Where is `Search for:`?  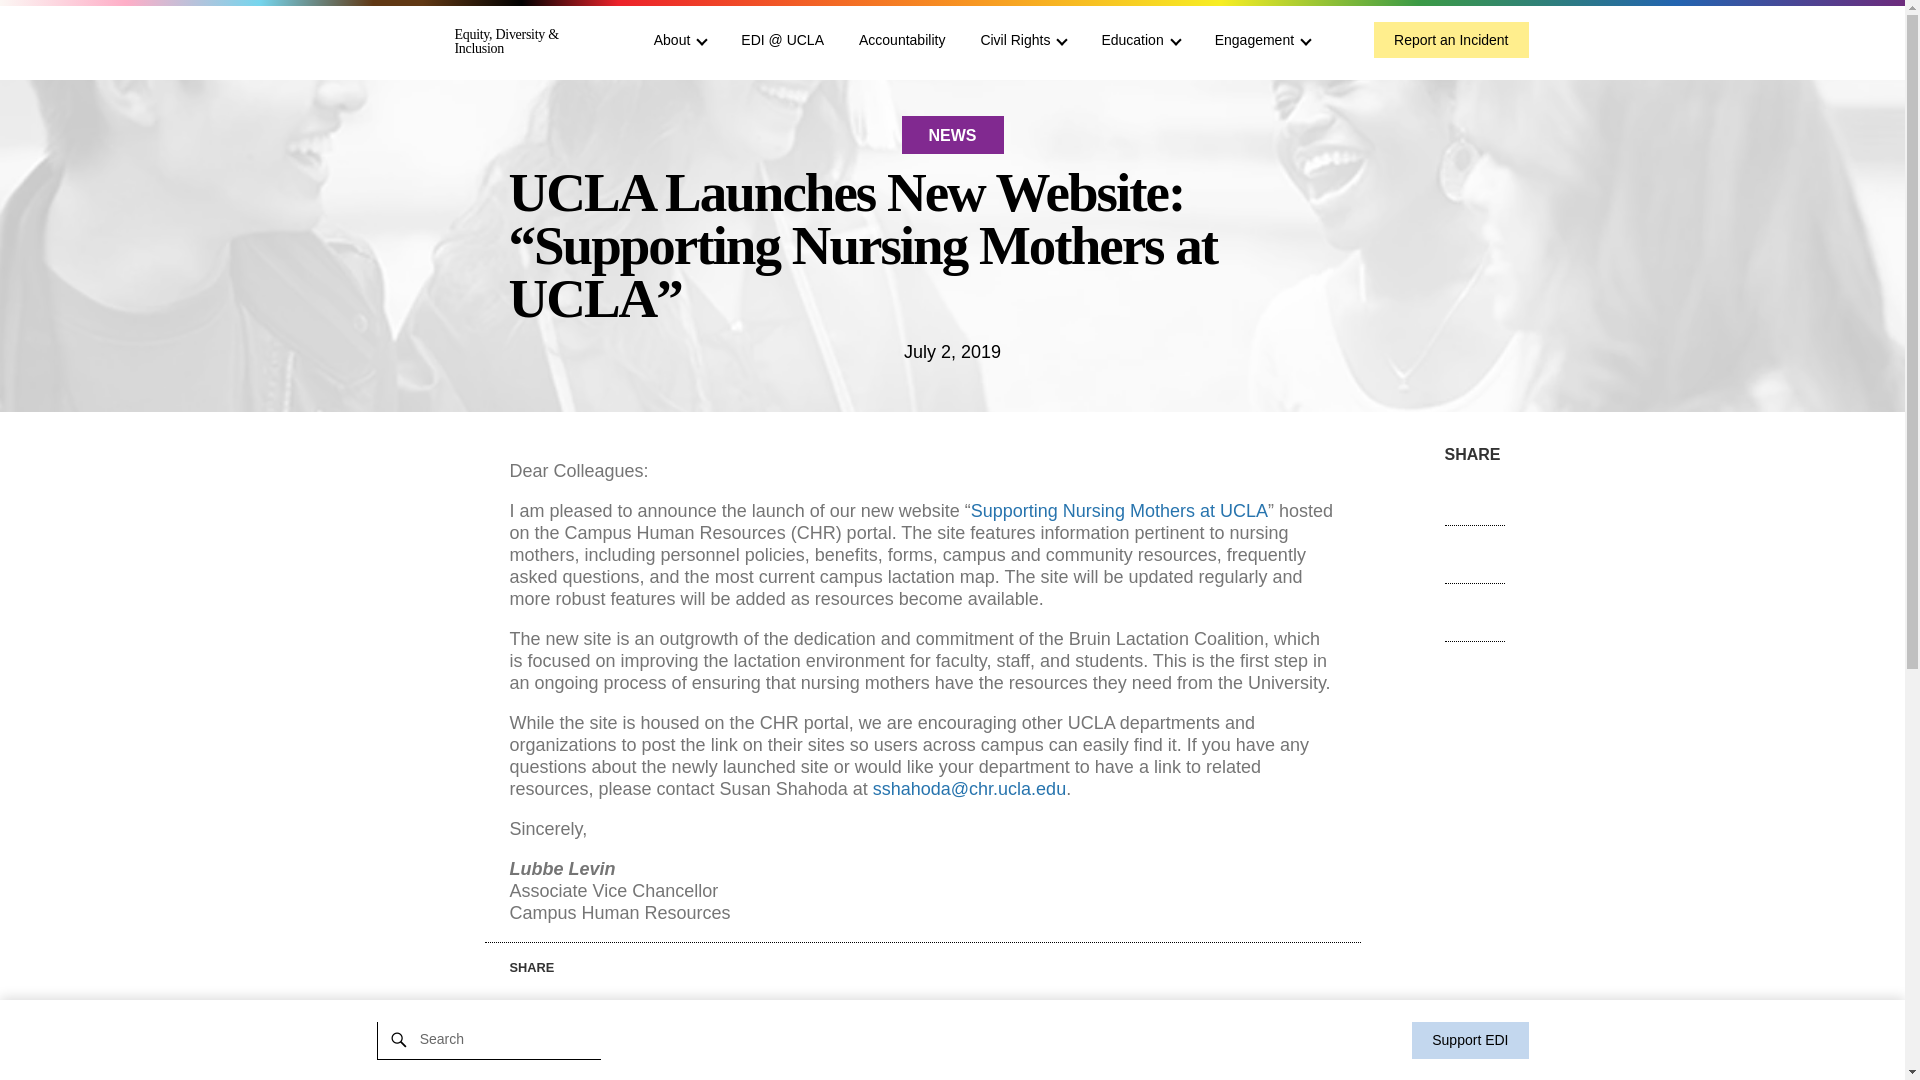 Search for: is located at coordinates (486, 1038).